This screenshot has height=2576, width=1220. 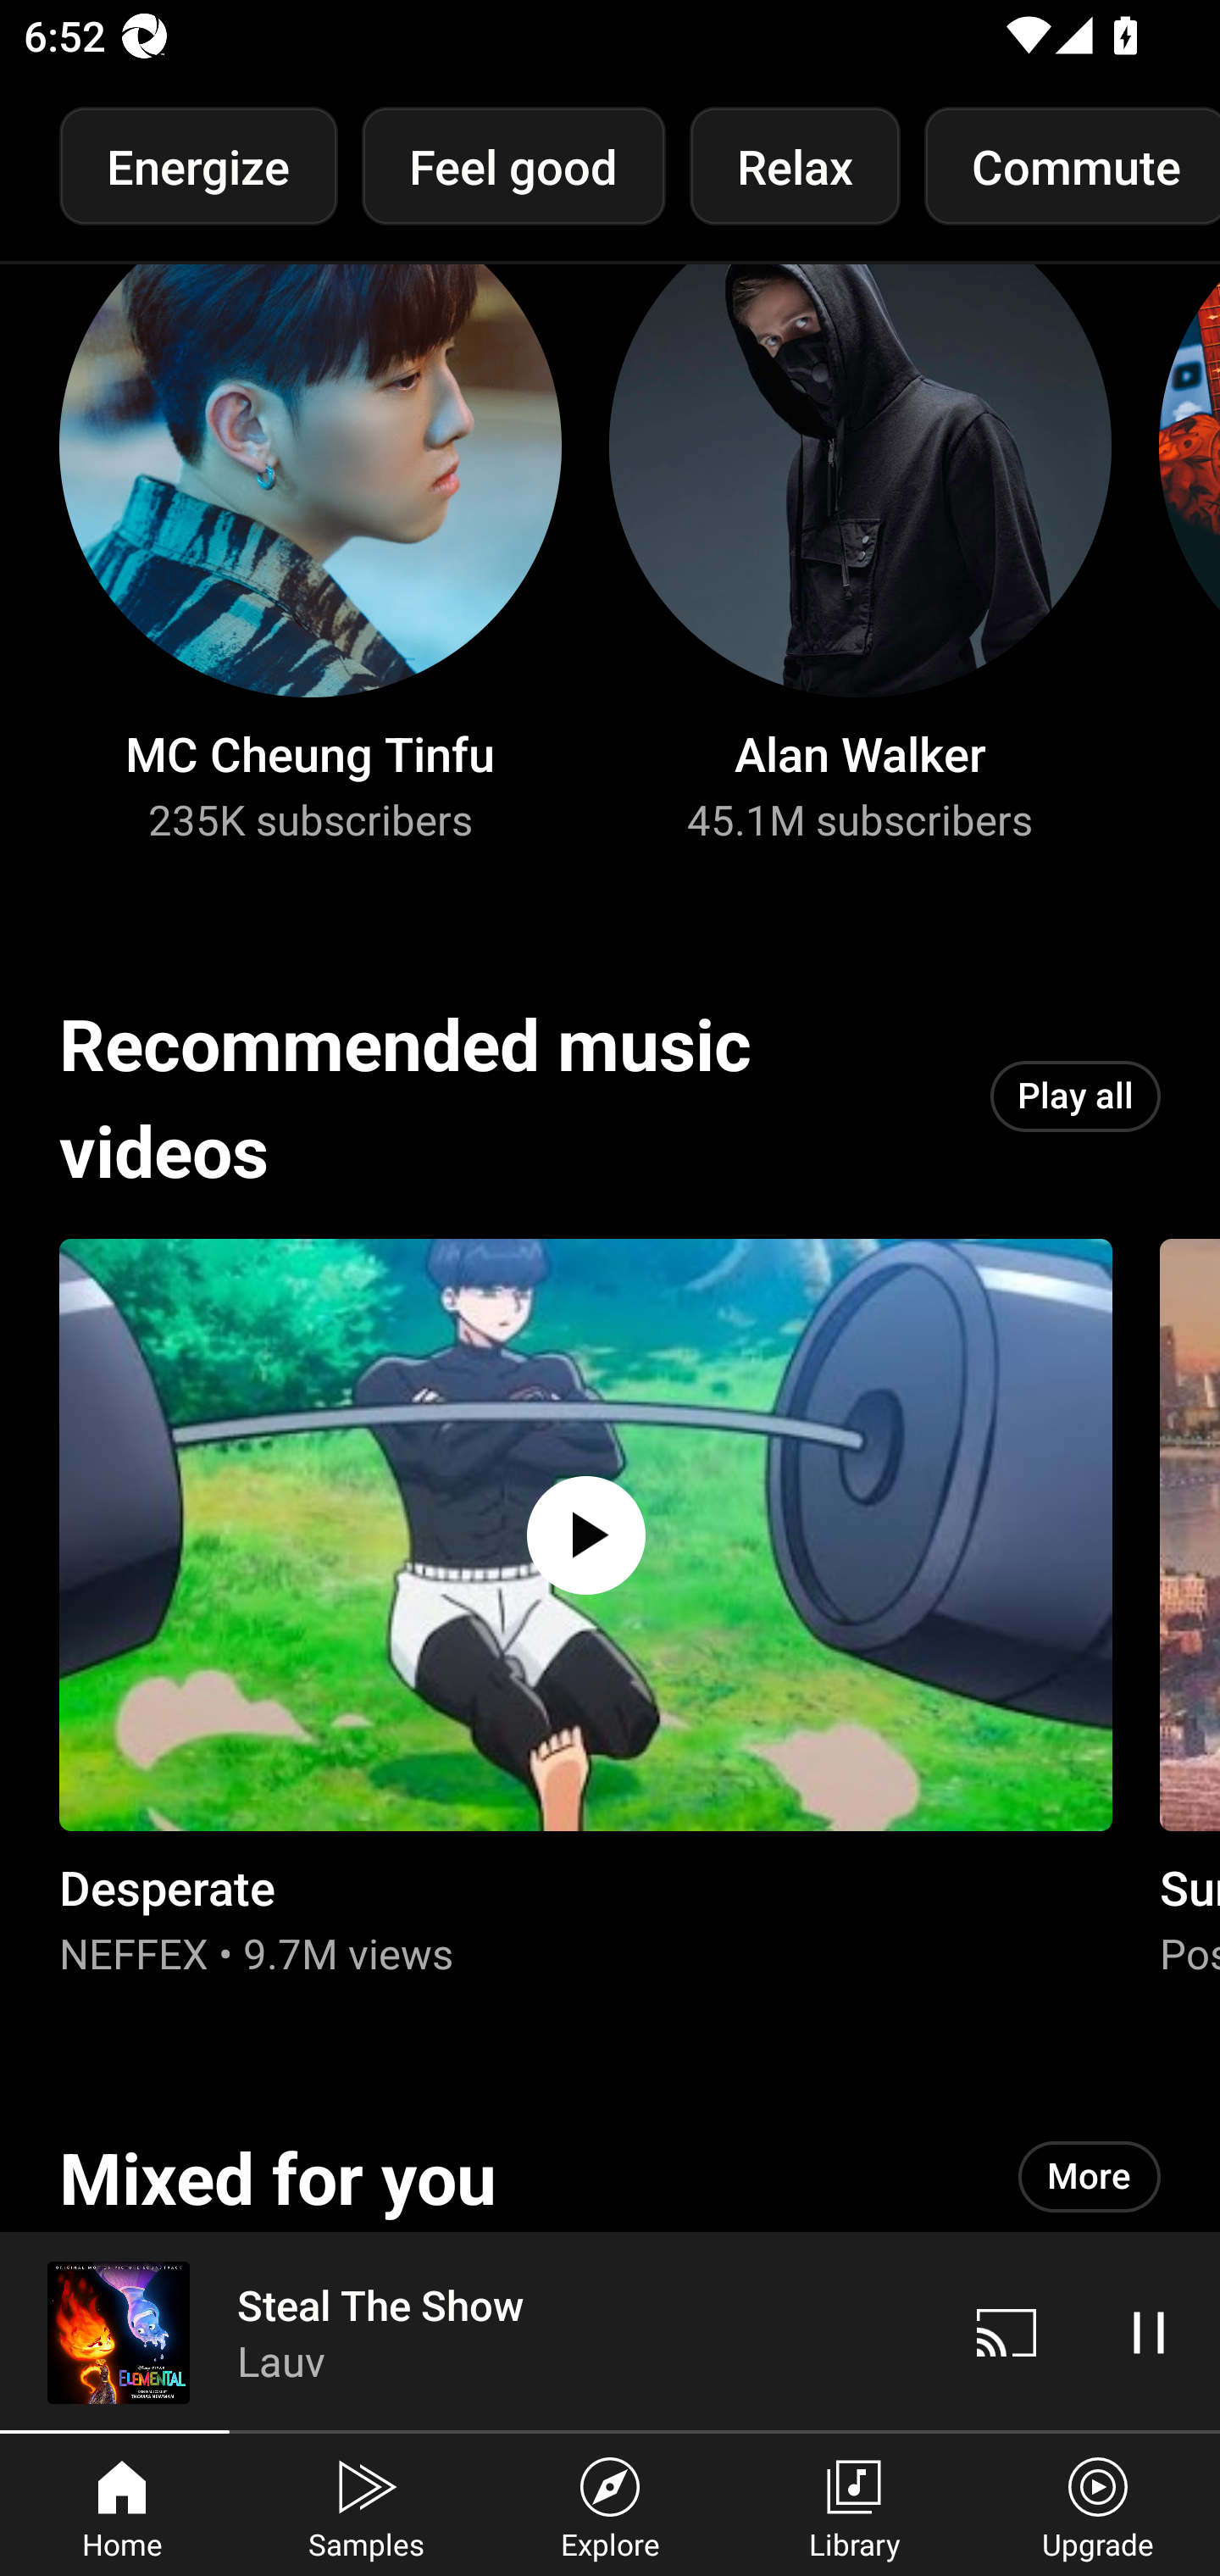 I want to click on Explore, so click(x=610, y=2505).